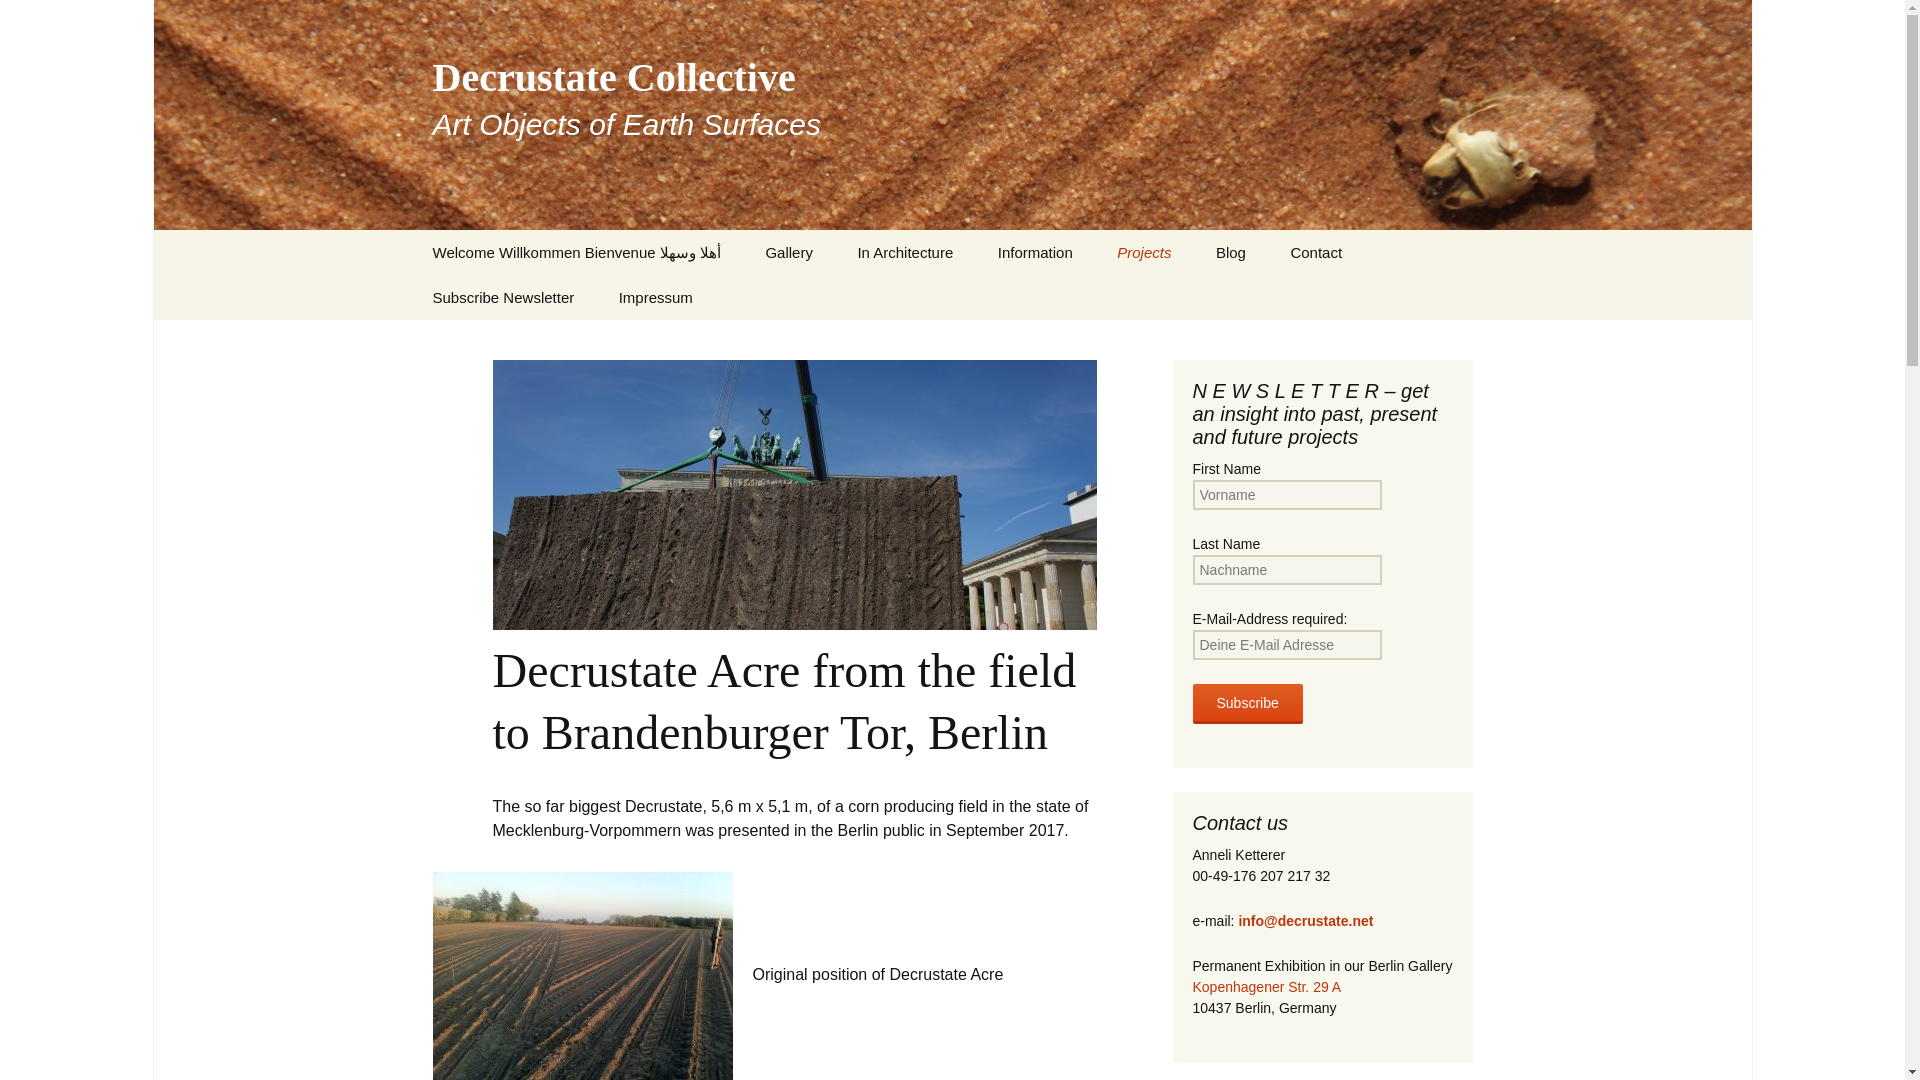  Describe the element at coordinates (1246, 703) in the screenshot. I see `Subscribe` at that location.